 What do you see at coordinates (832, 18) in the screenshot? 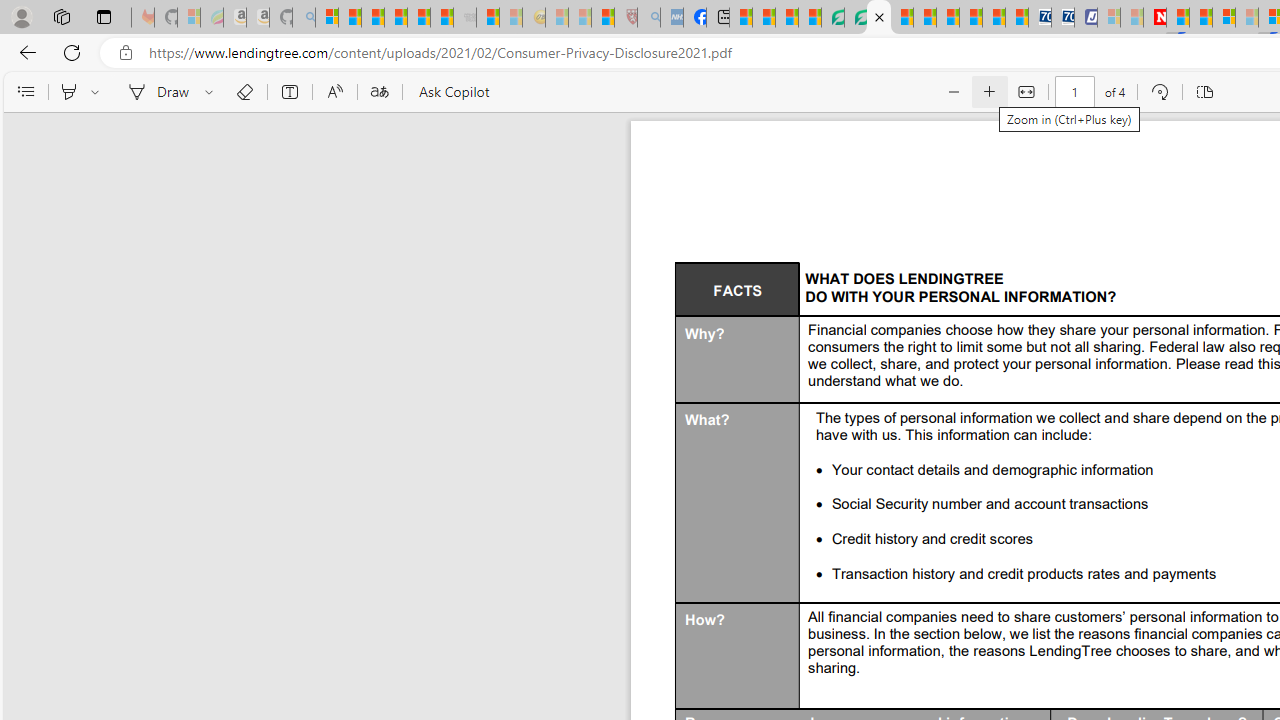
I see `LendingTree - Compare Lenders` at bounding box center [832, 18].